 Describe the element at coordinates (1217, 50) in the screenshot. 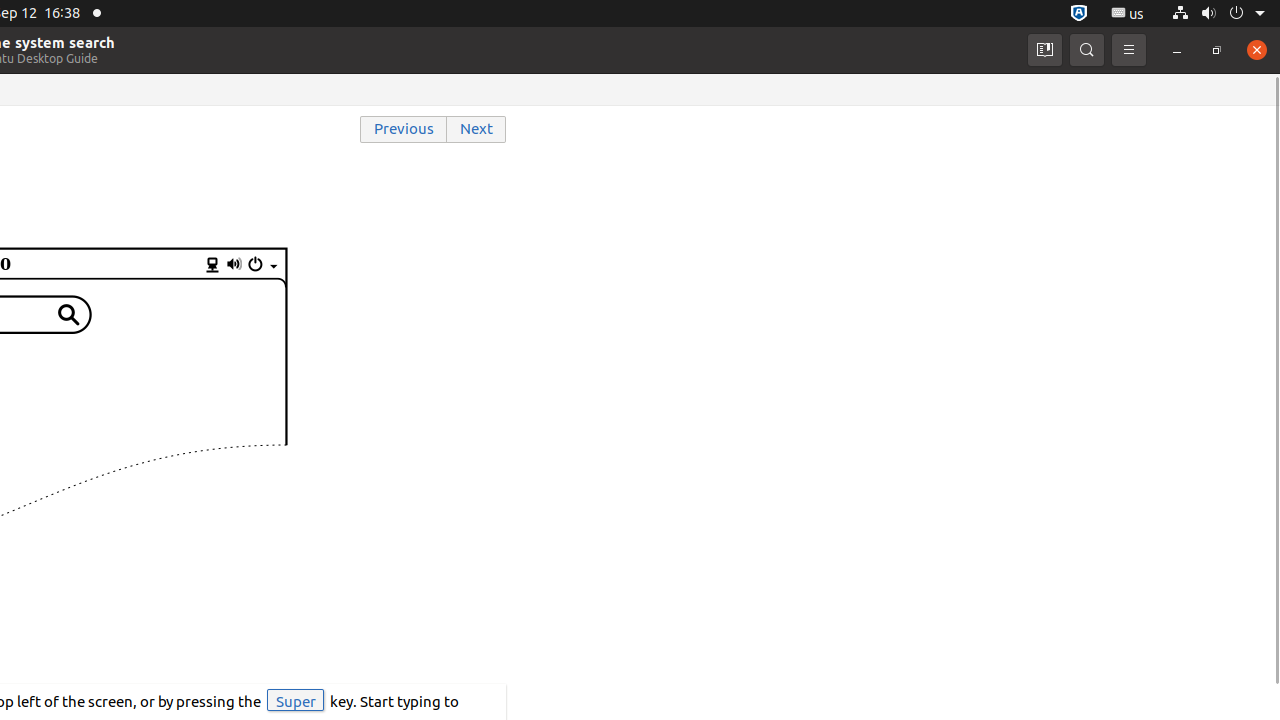

I see `Restore` at that location.